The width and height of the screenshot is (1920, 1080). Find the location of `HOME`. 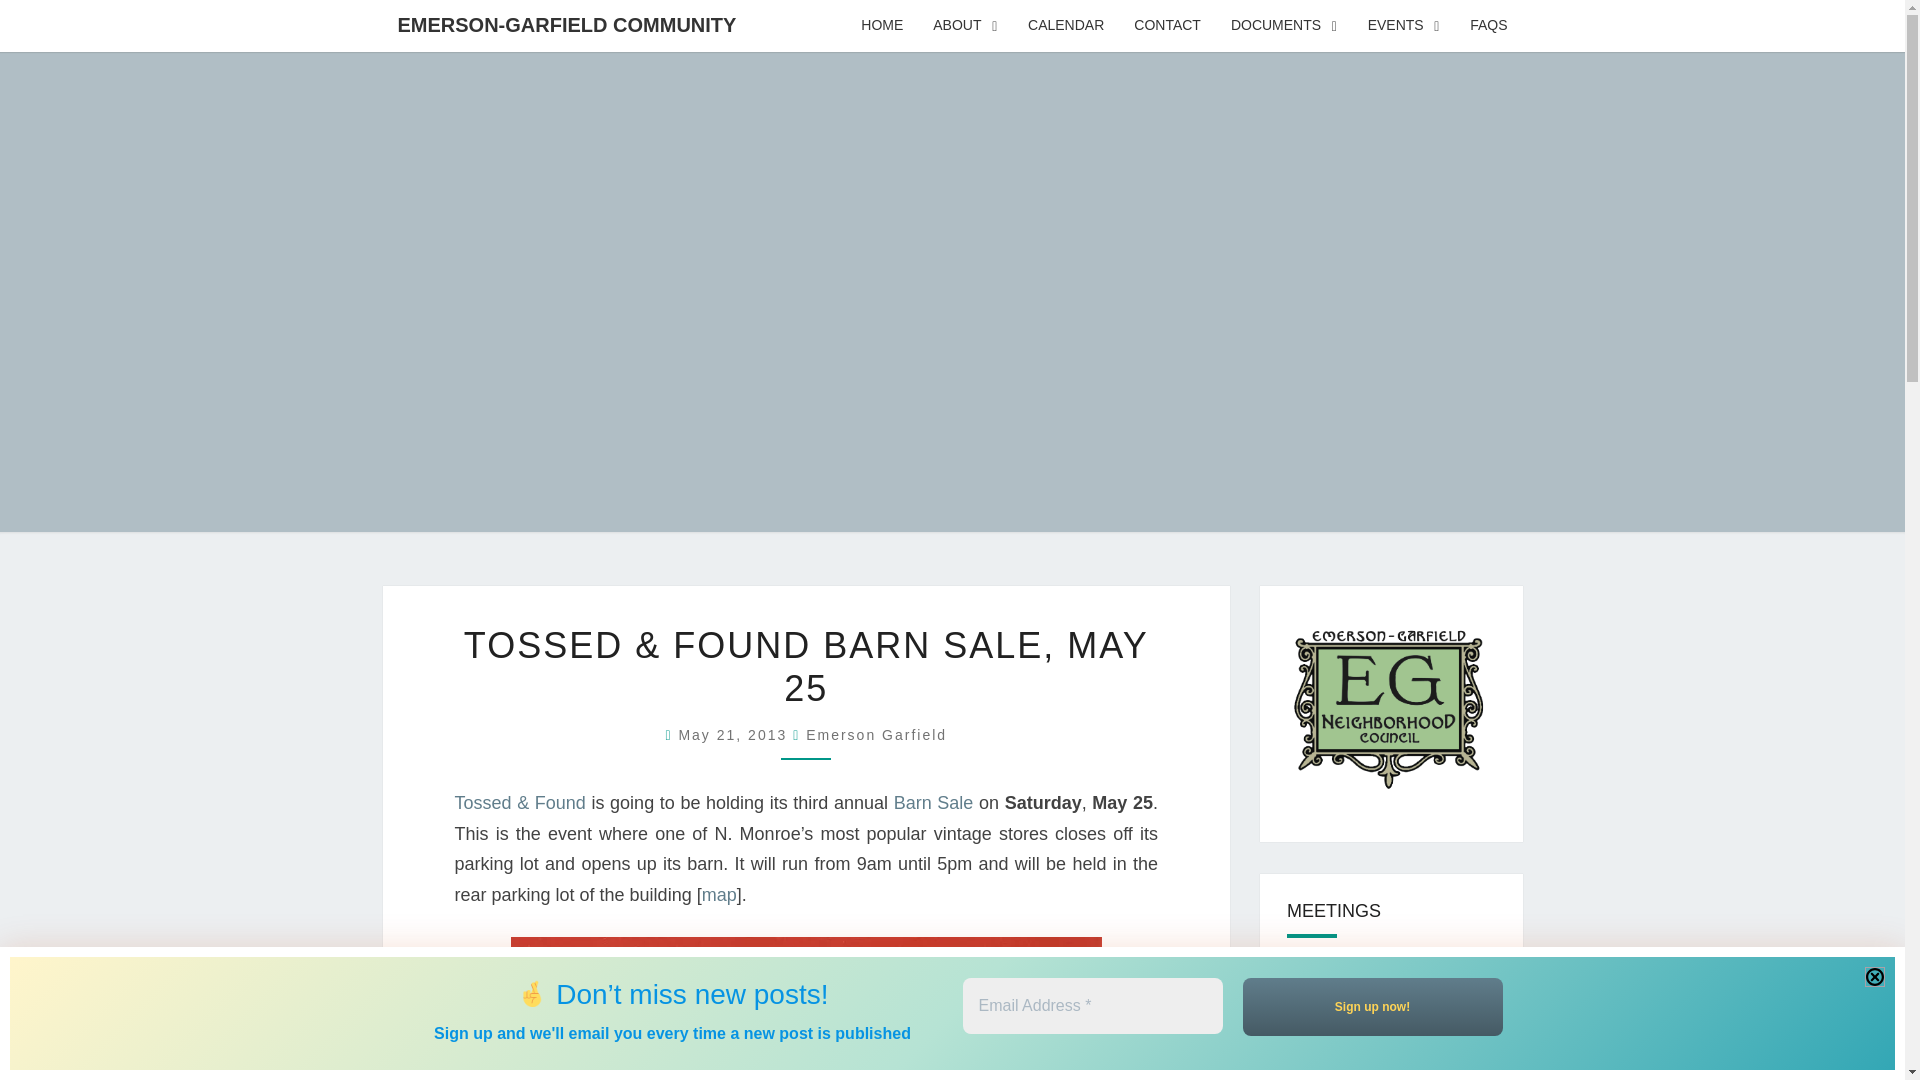

HOME is located at coordinates (882, 26).